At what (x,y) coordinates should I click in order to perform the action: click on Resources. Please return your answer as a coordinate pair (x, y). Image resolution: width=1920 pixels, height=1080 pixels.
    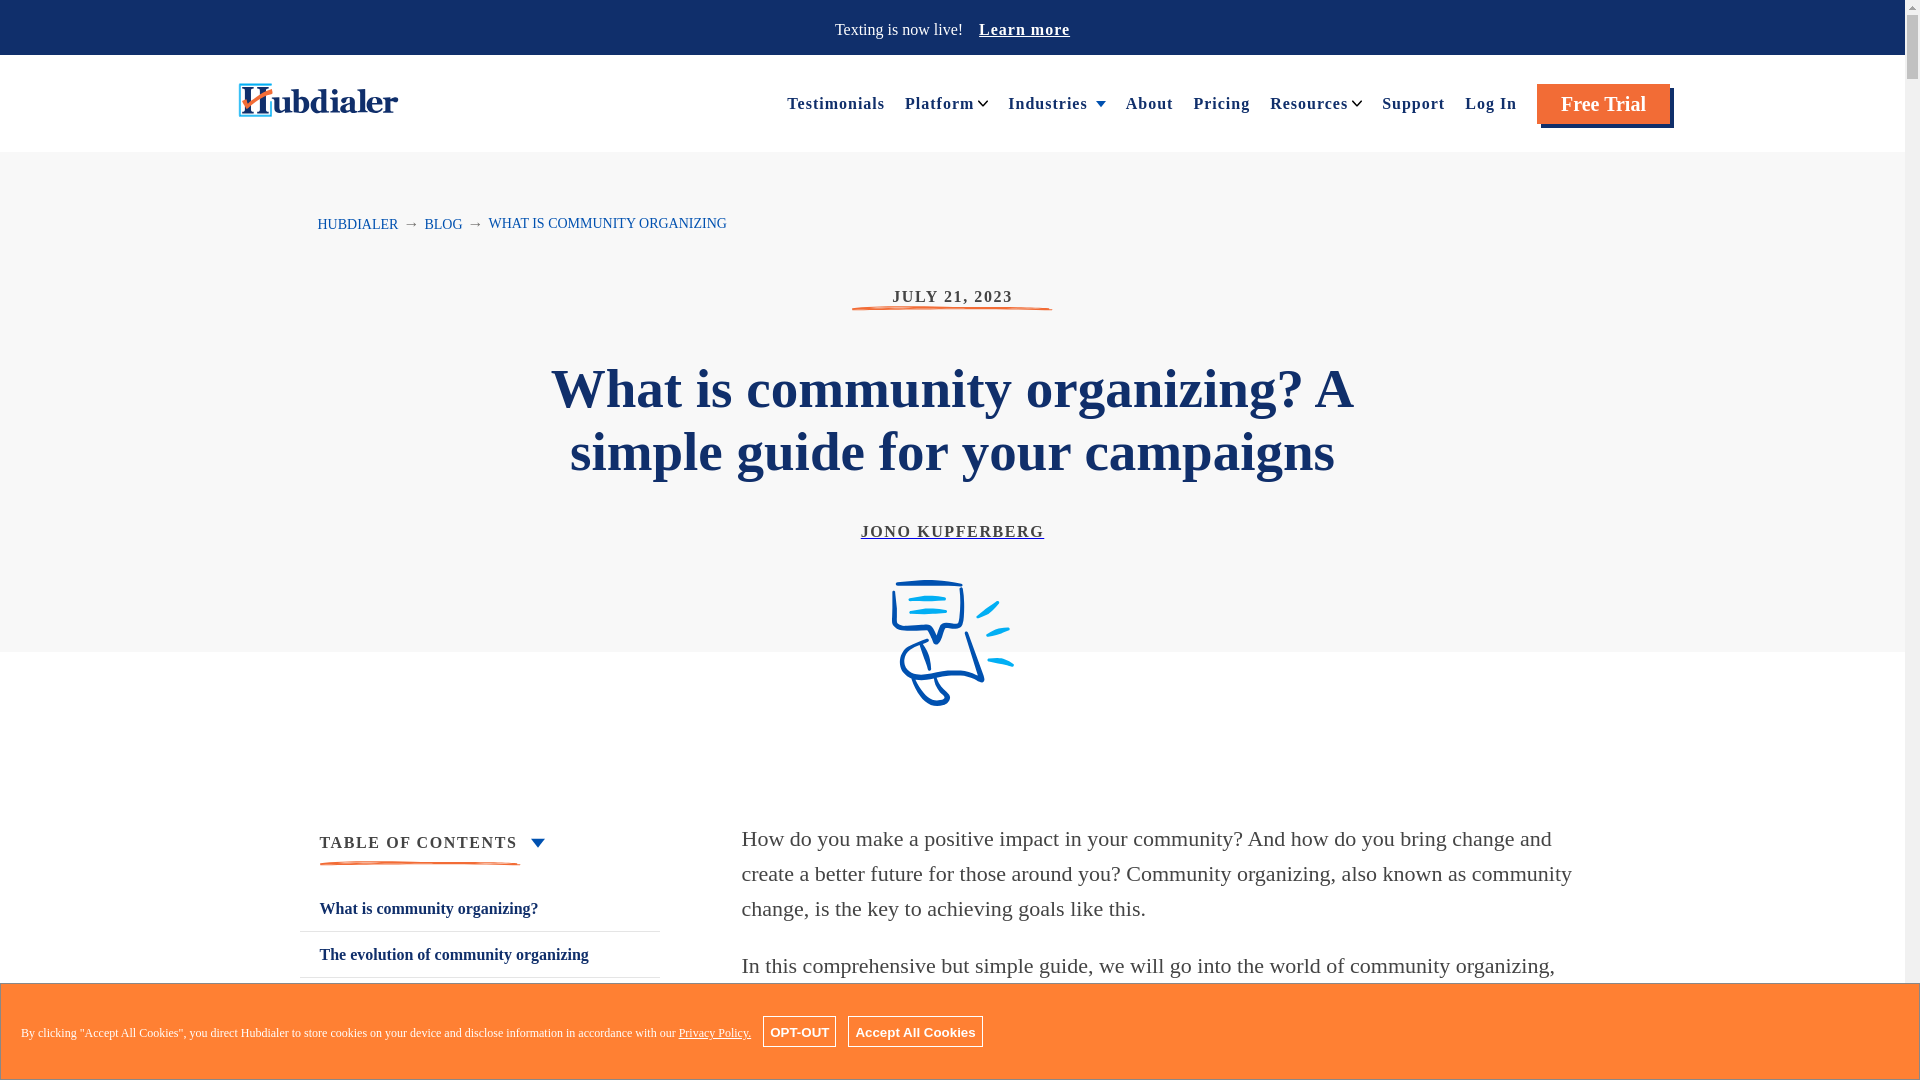
    Looking at the image, I should click on (1308, 102).